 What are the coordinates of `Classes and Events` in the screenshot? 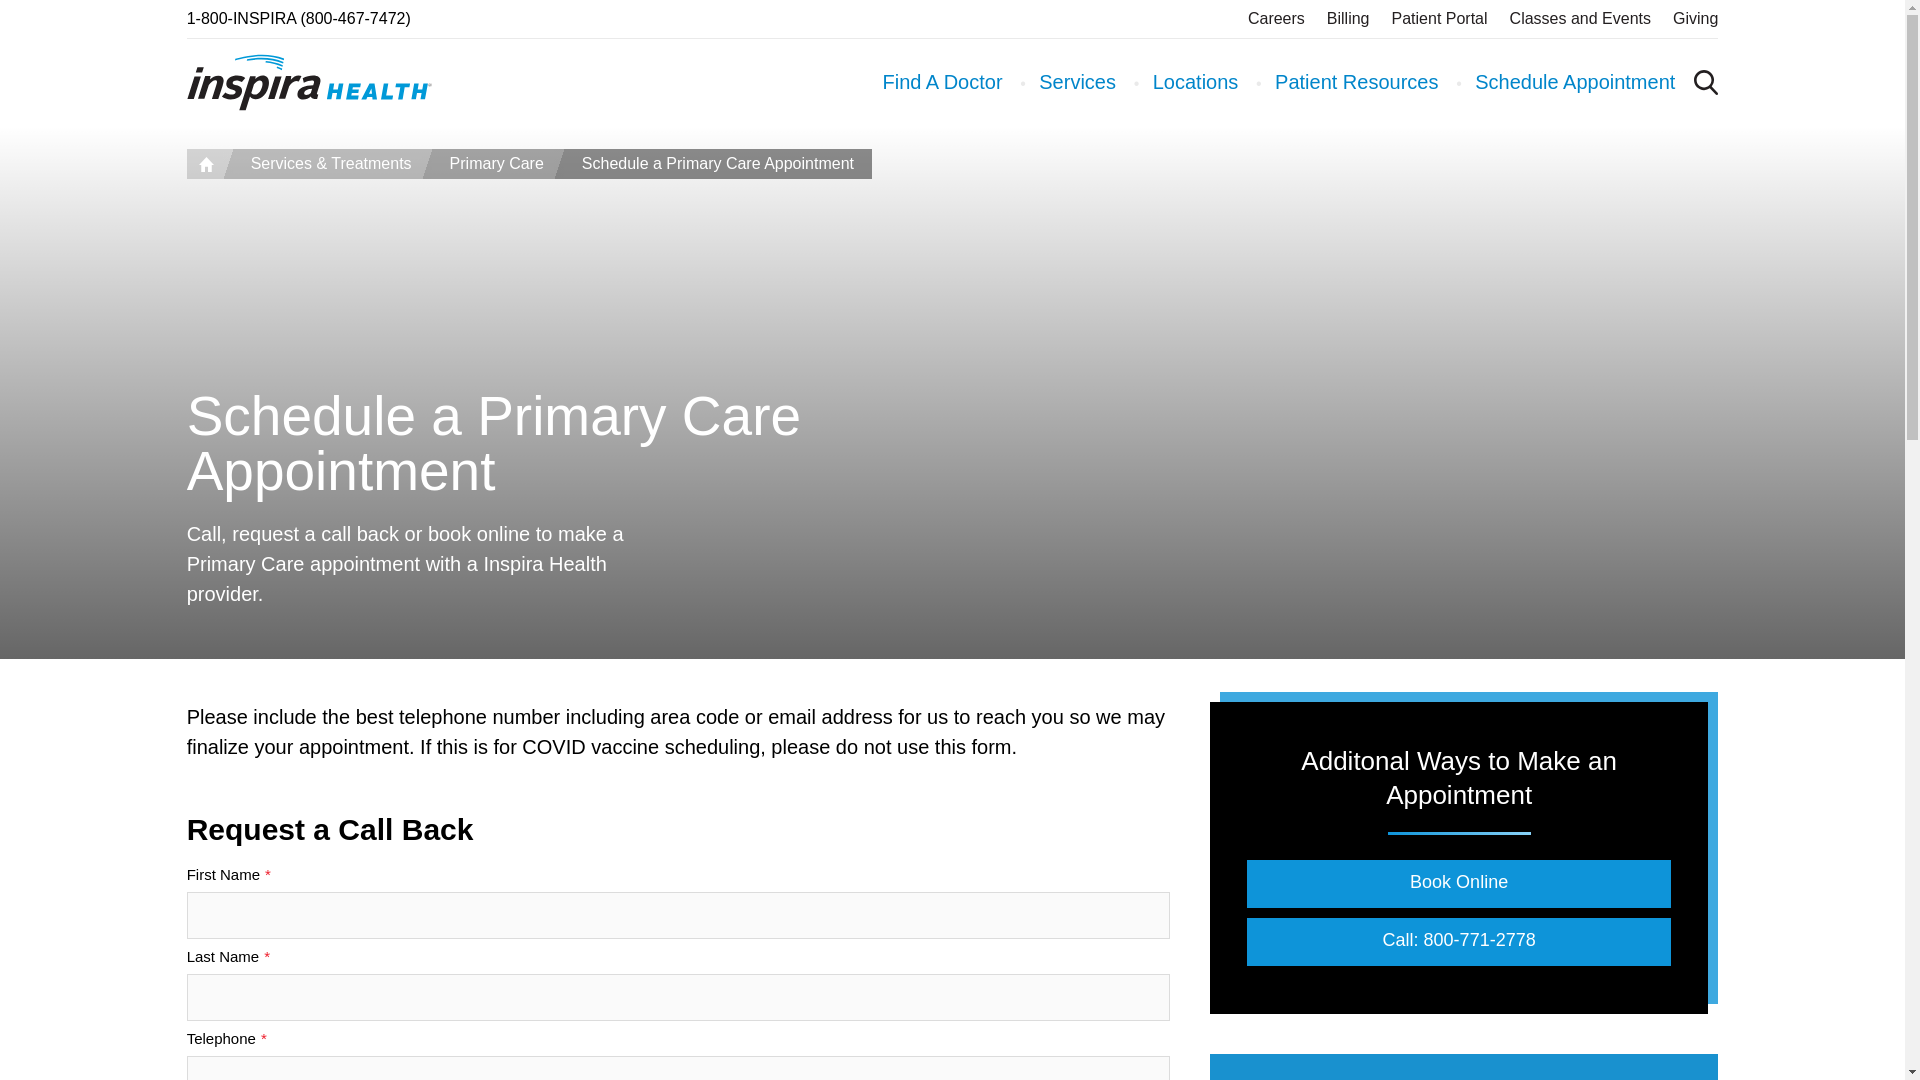 It's located at (1580, 18).